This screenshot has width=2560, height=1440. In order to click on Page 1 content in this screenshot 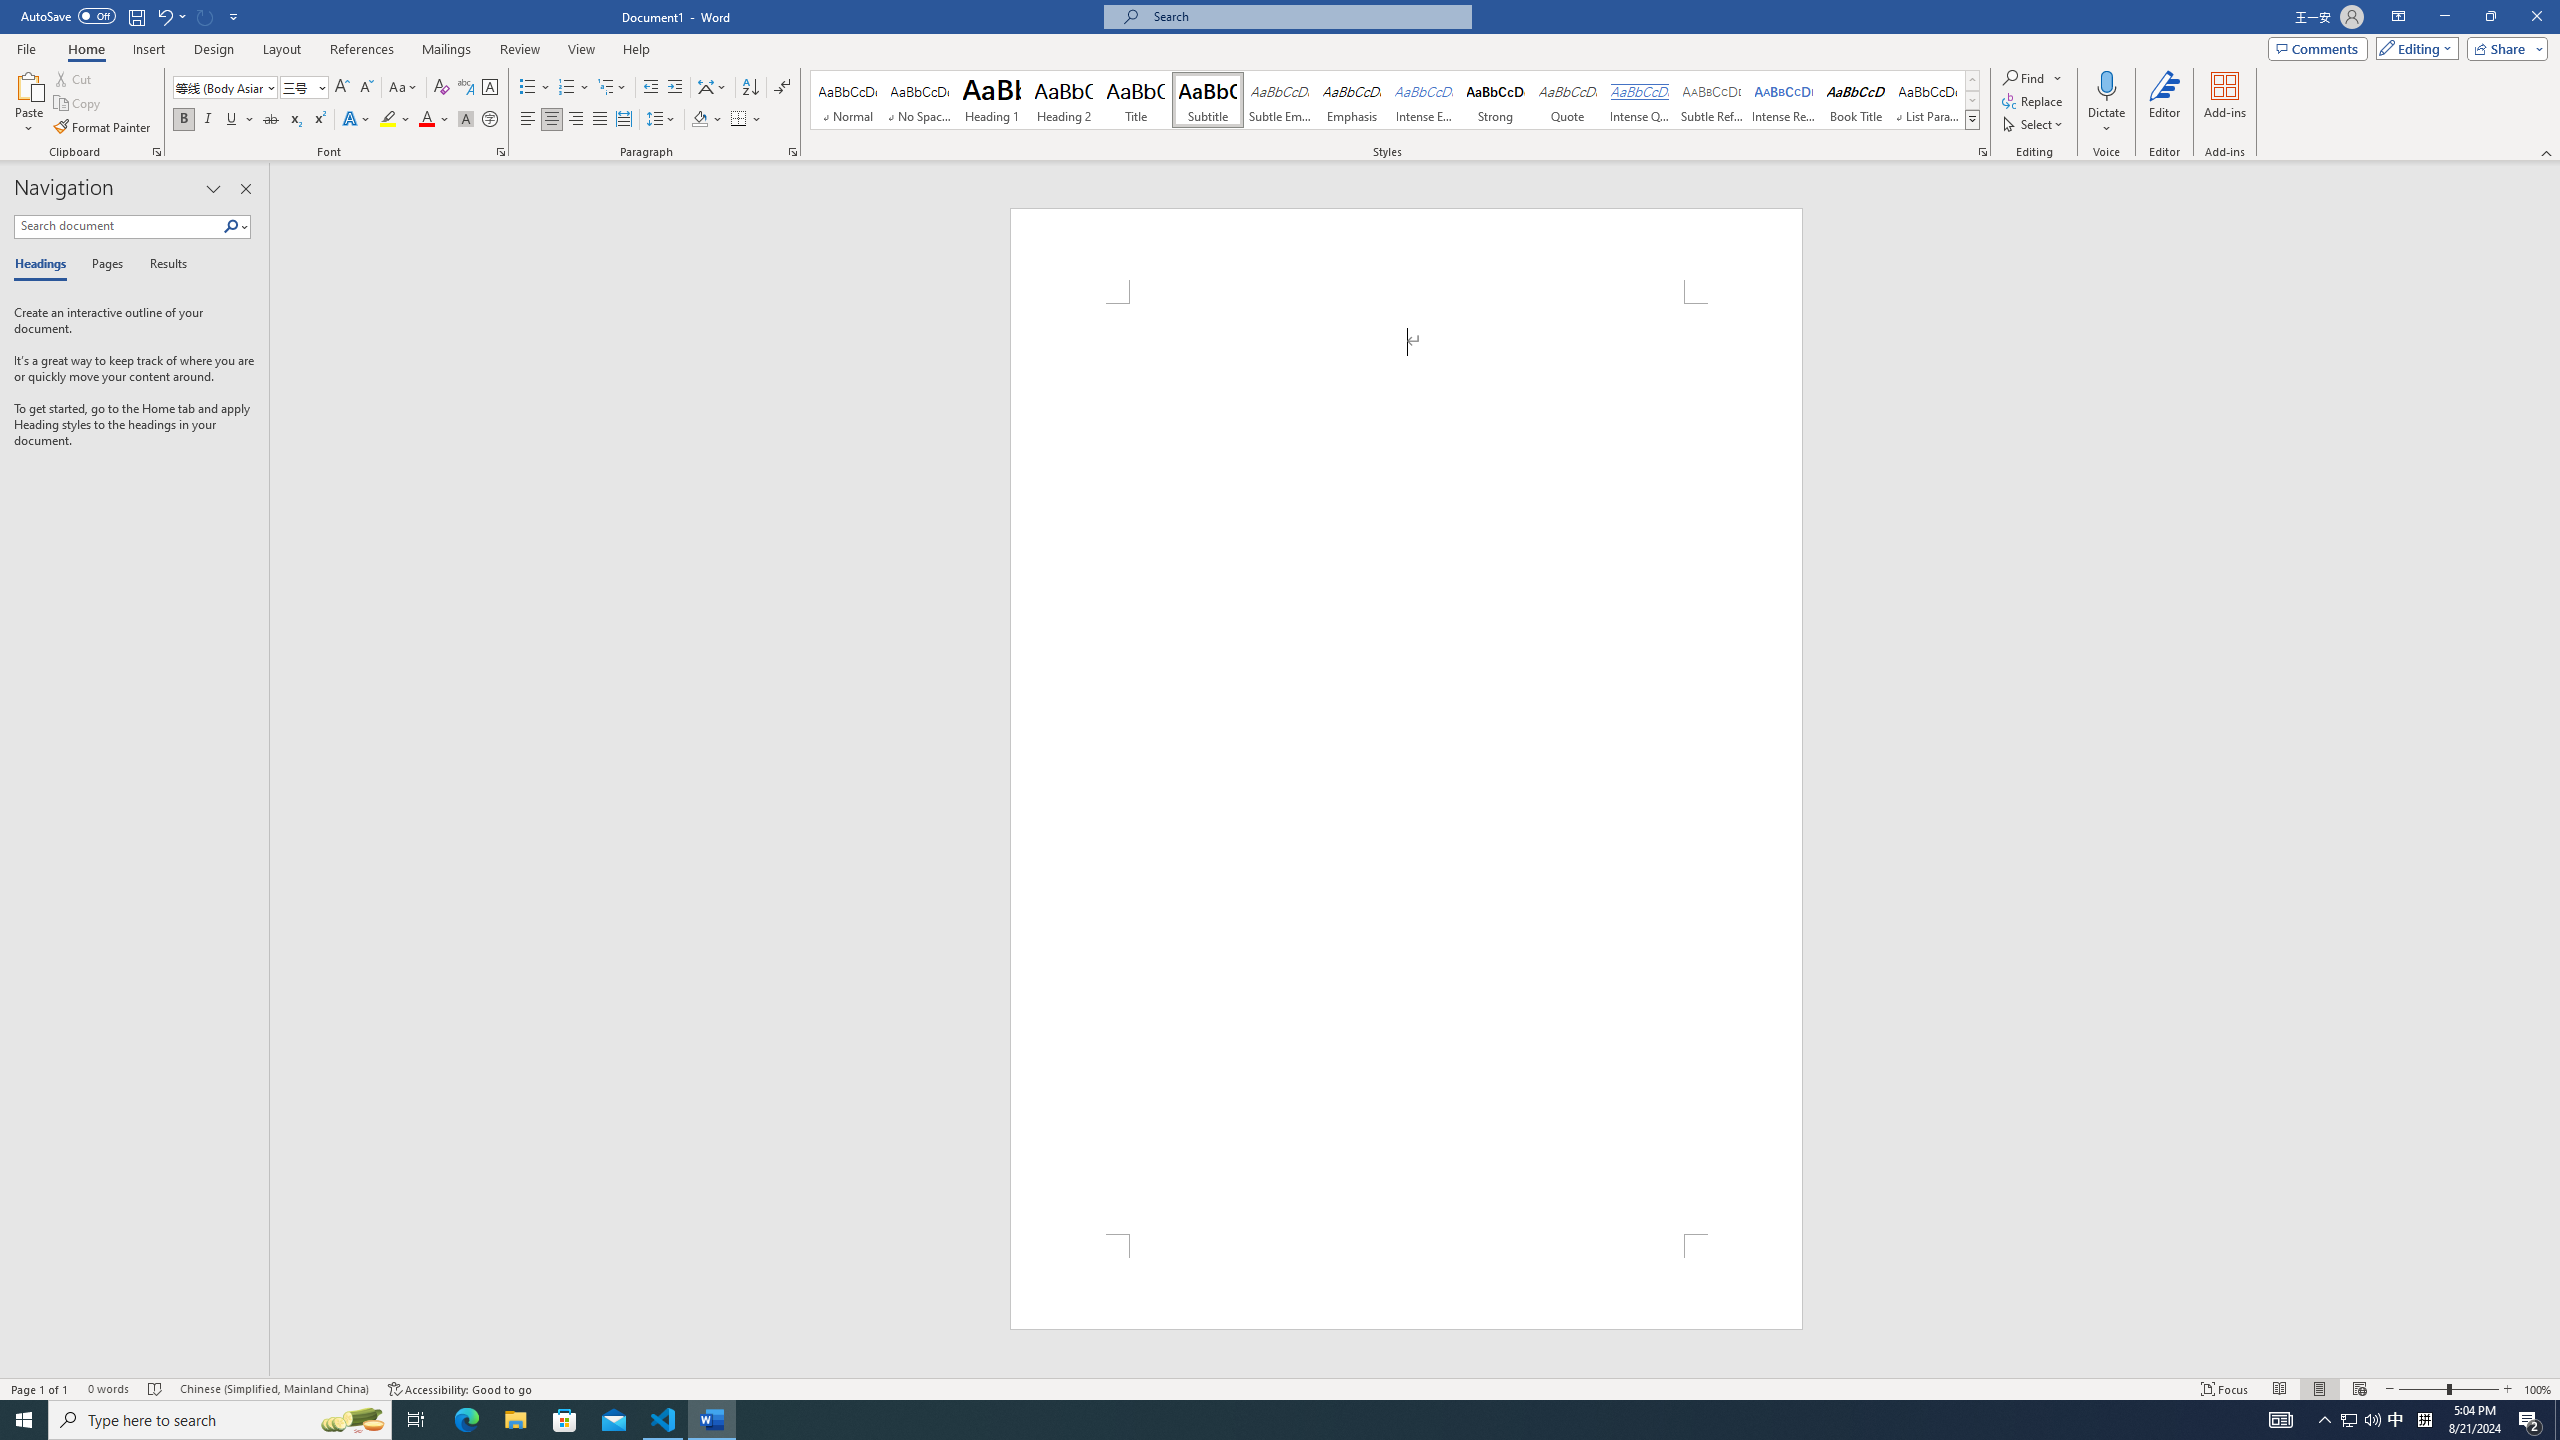, I will do `click(1406, 768)`.